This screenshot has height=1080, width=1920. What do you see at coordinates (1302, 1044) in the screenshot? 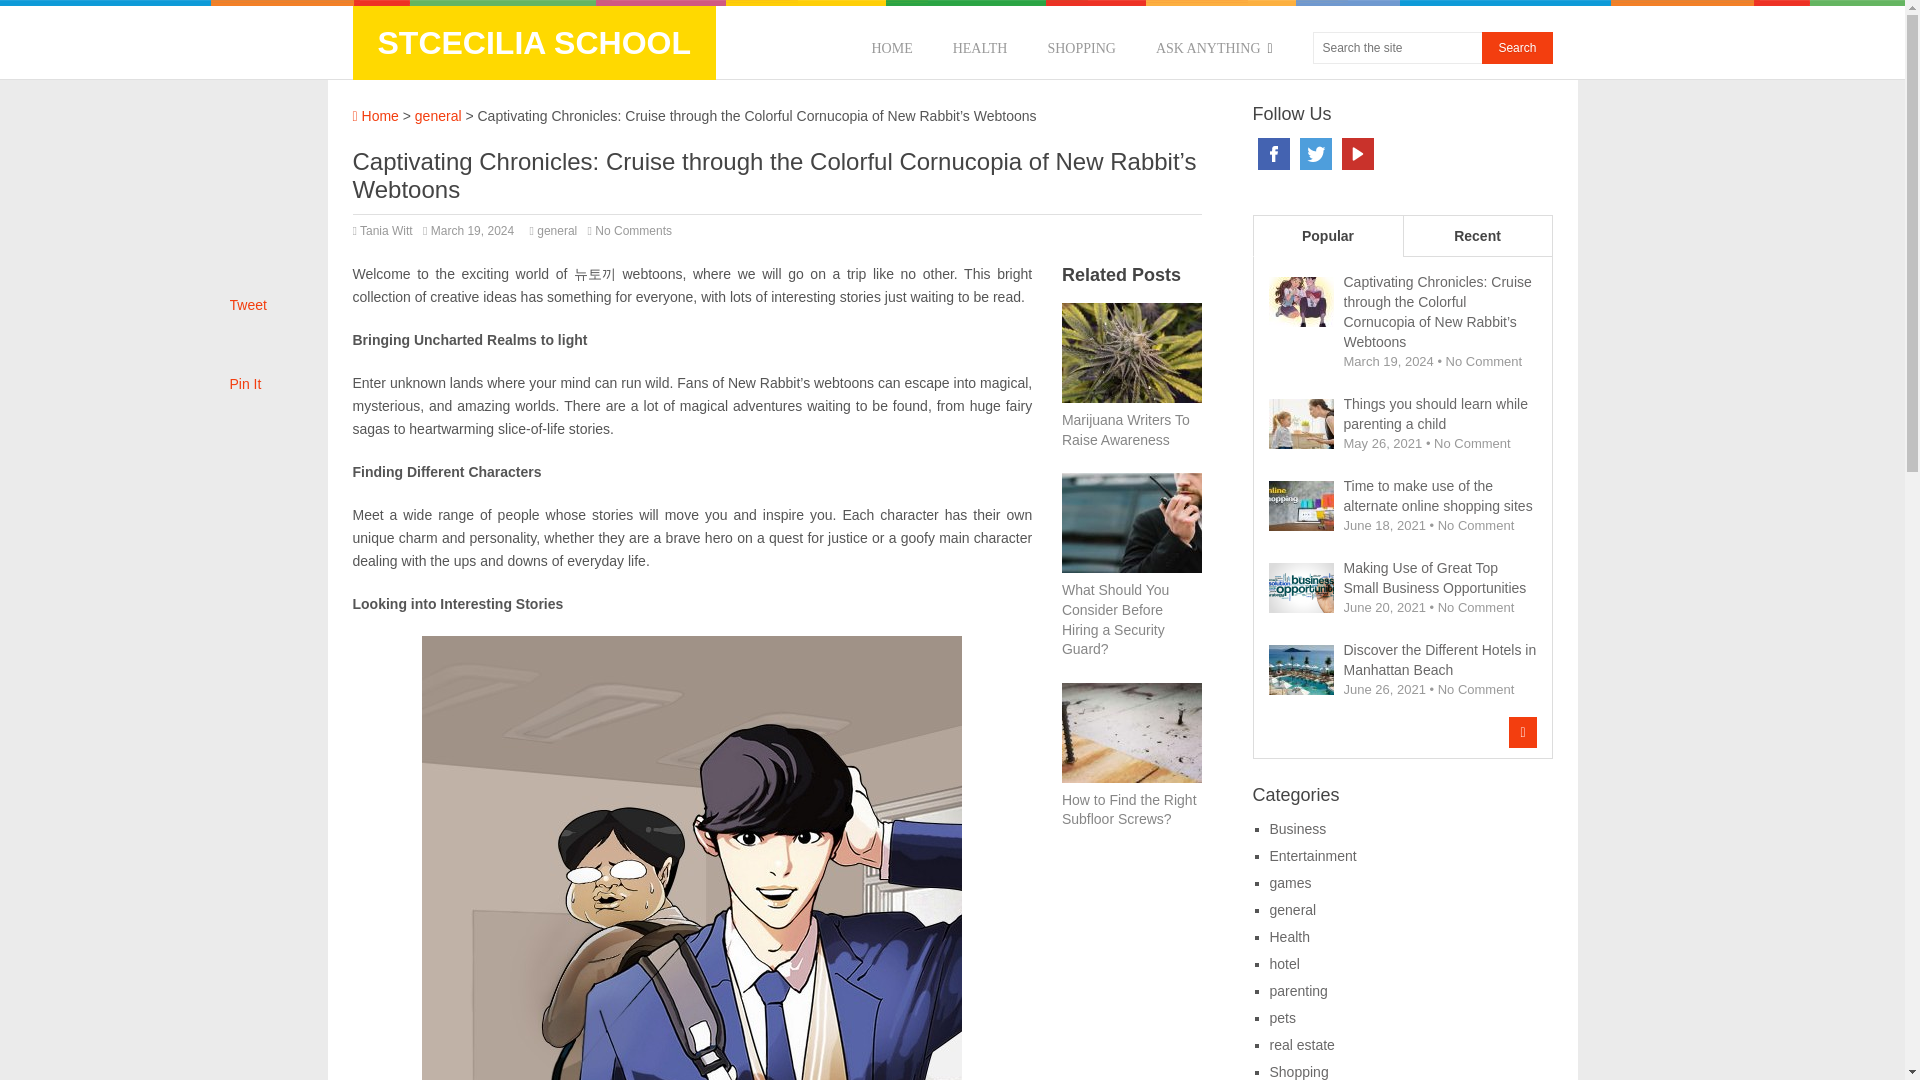
I see `real estate` at bounding box center [1302, 1044].